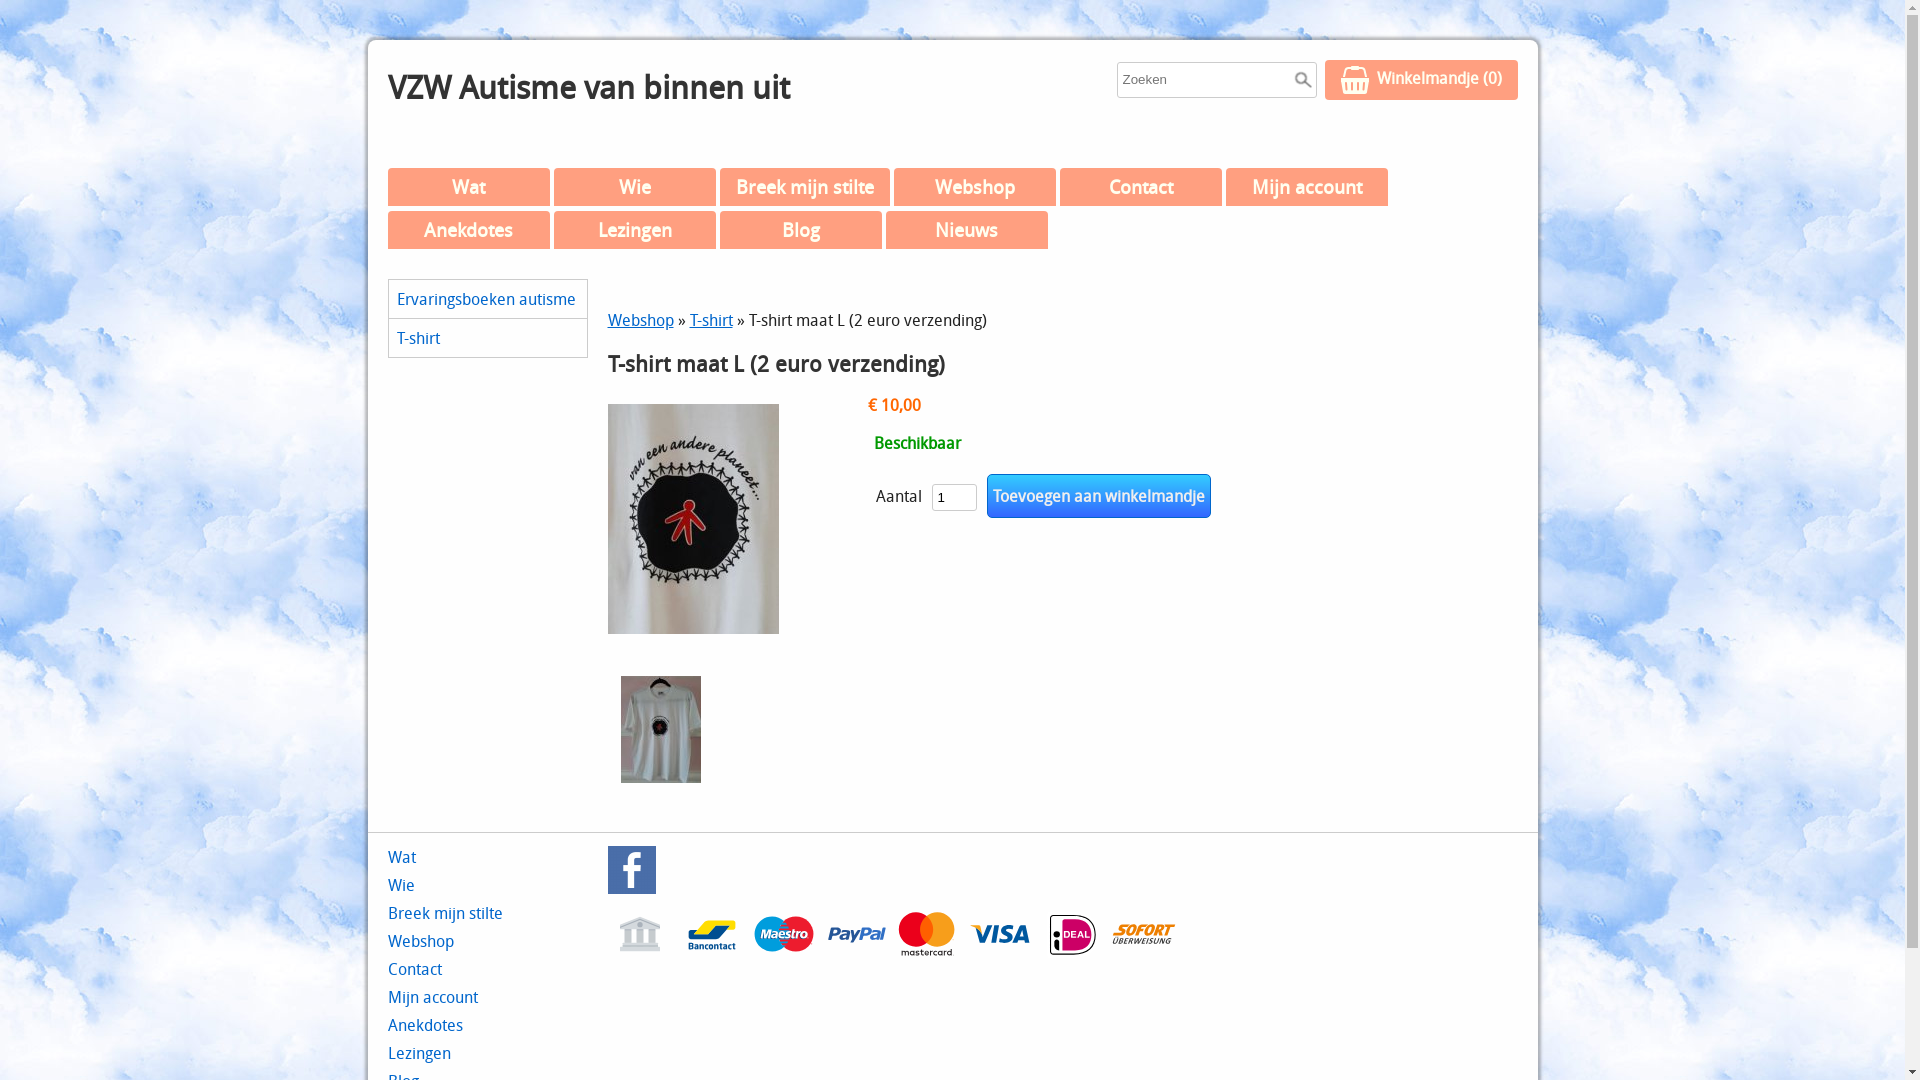  Describe the element at coordinates (975, 187) in the screenshot. I see `Webshop` at that location.